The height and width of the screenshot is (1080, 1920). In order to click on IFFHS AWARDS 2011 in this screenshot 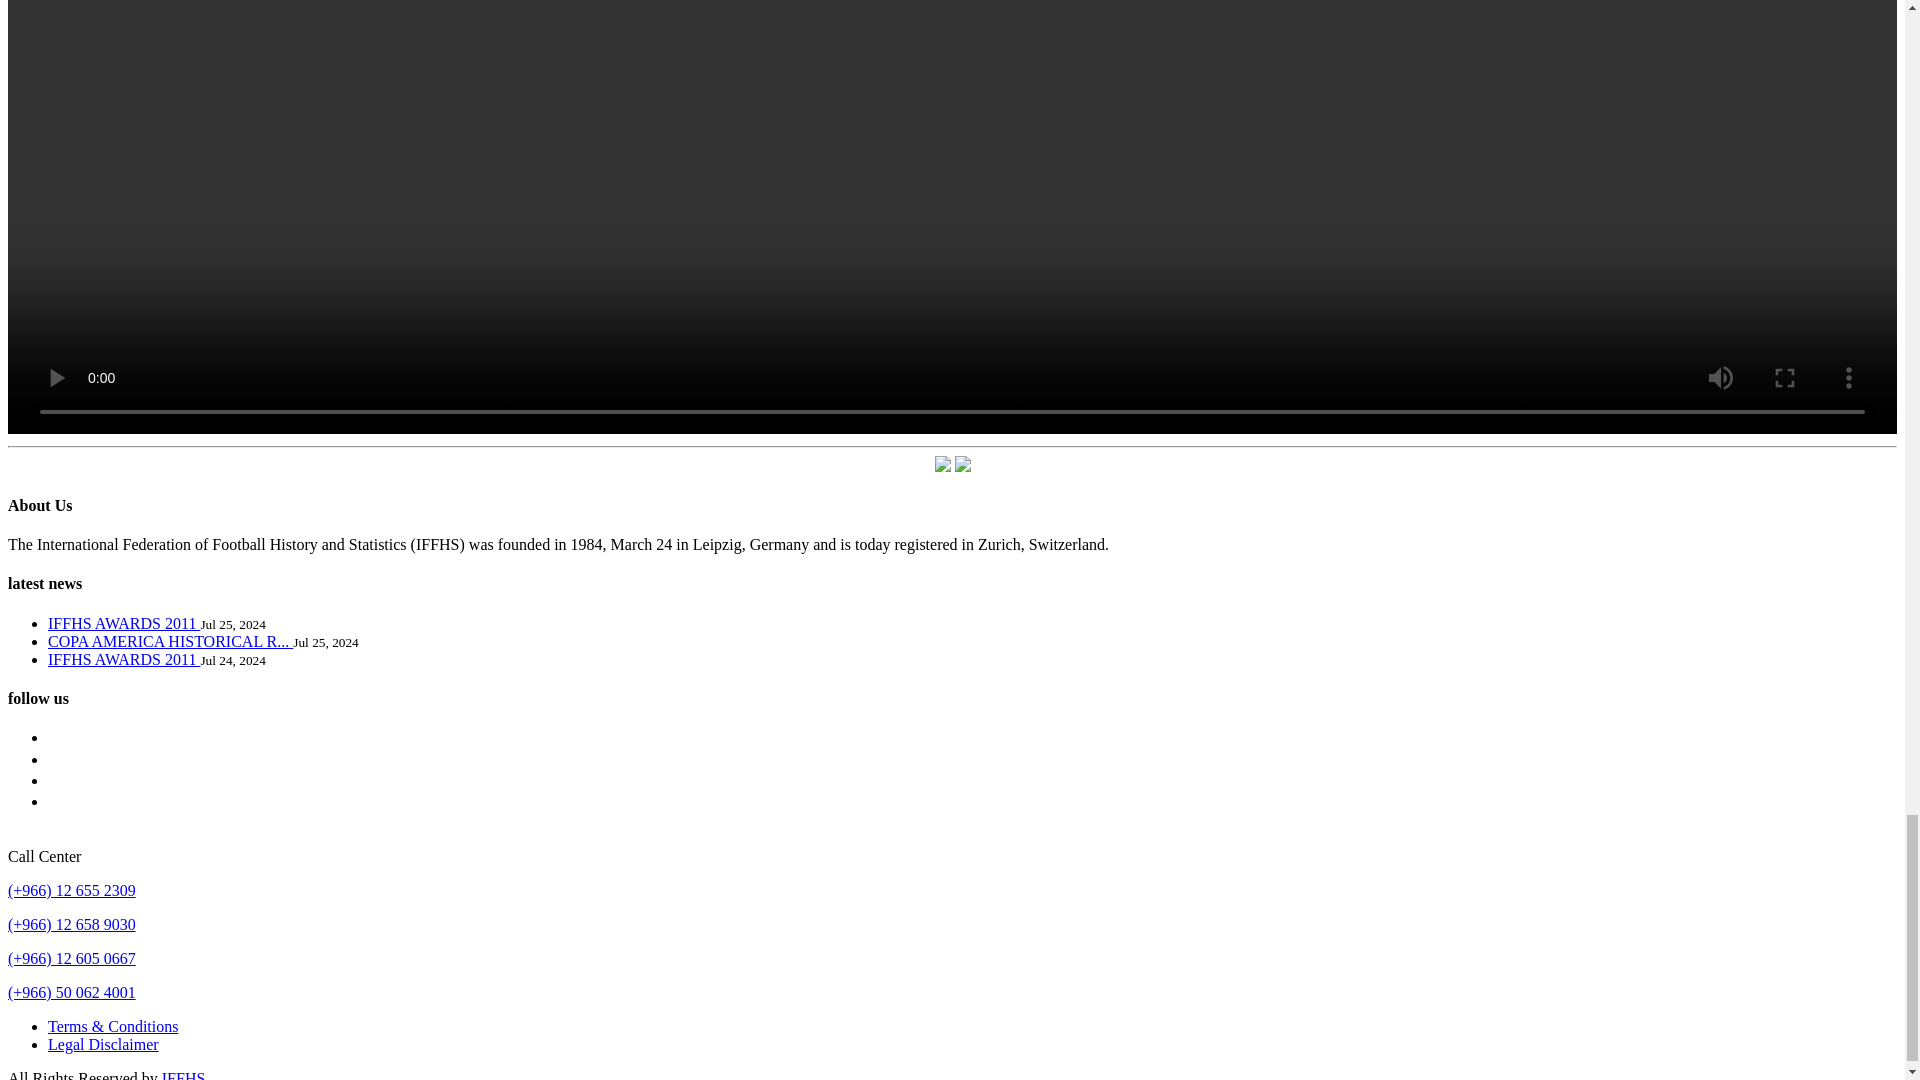, I will do `click(124, 622)`.